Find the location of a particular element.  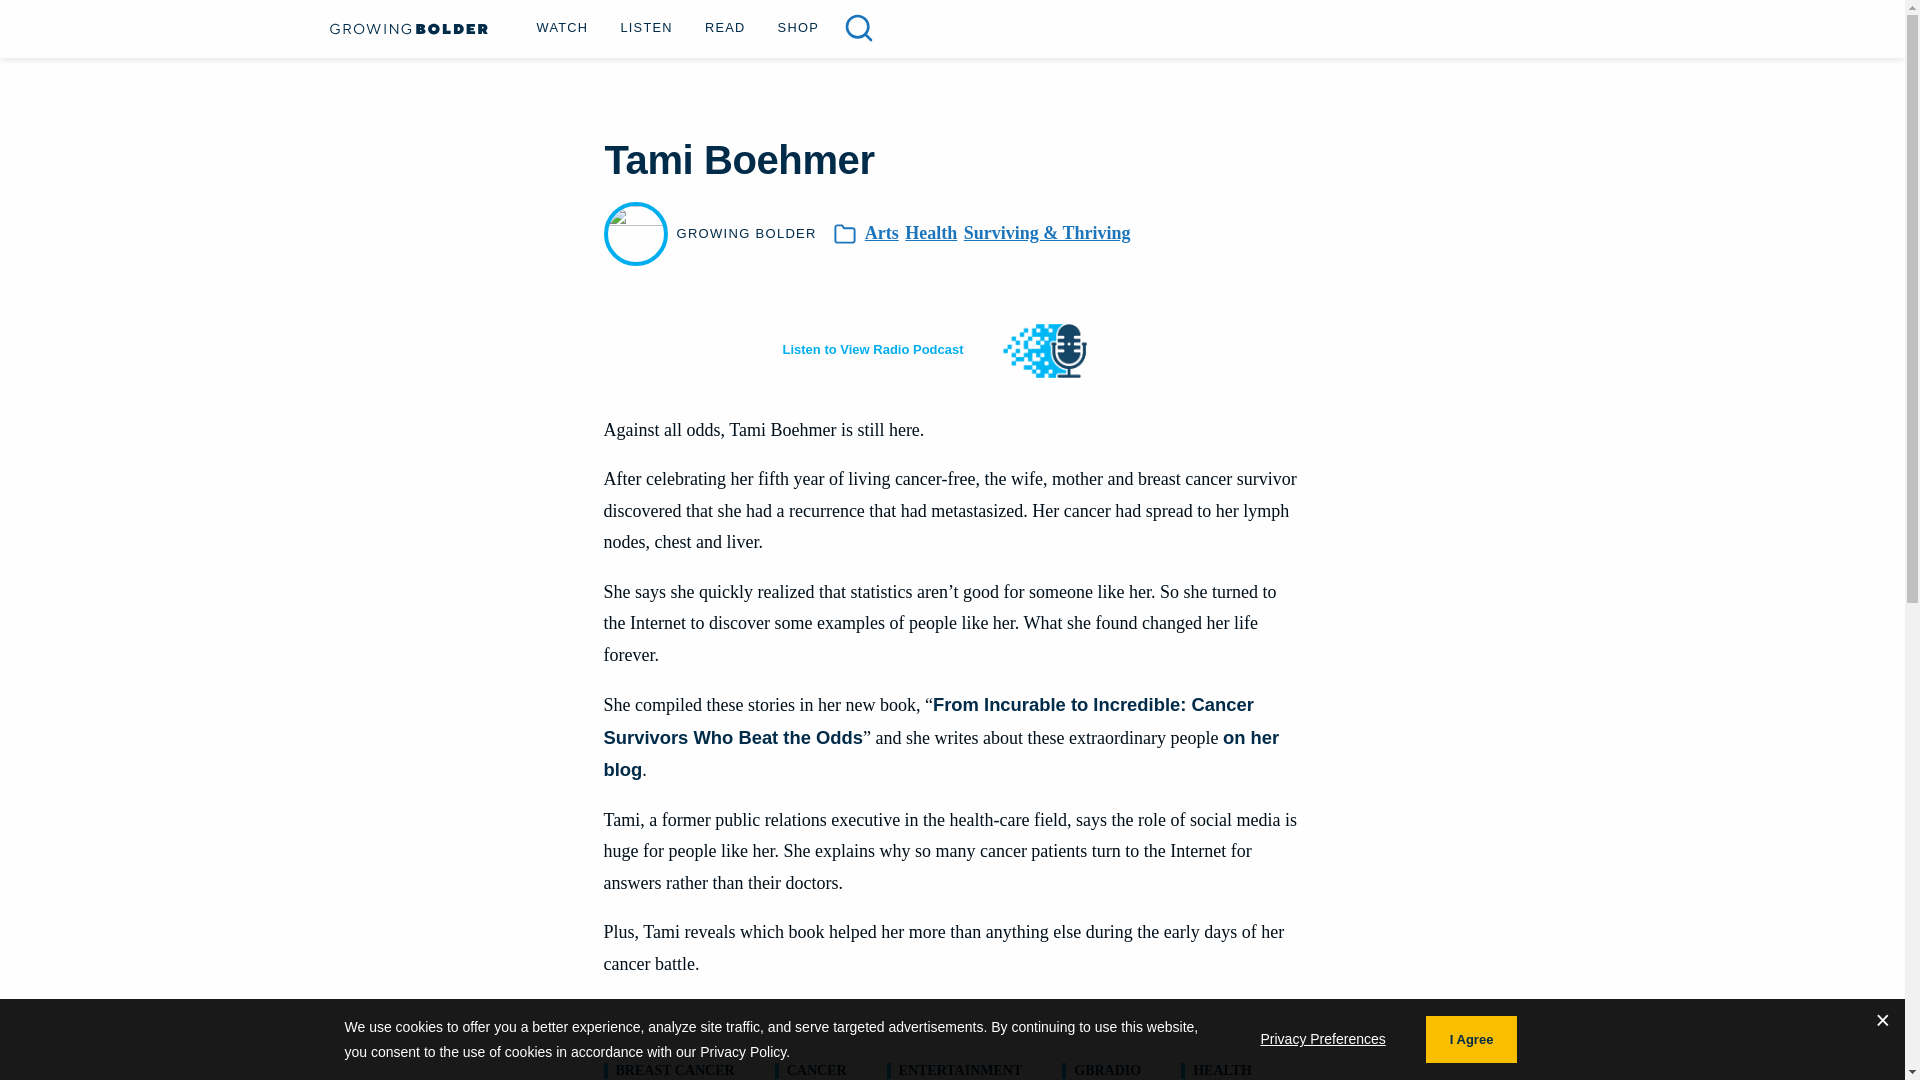

BREAST CANCER is located at coordinates (676, 1070).